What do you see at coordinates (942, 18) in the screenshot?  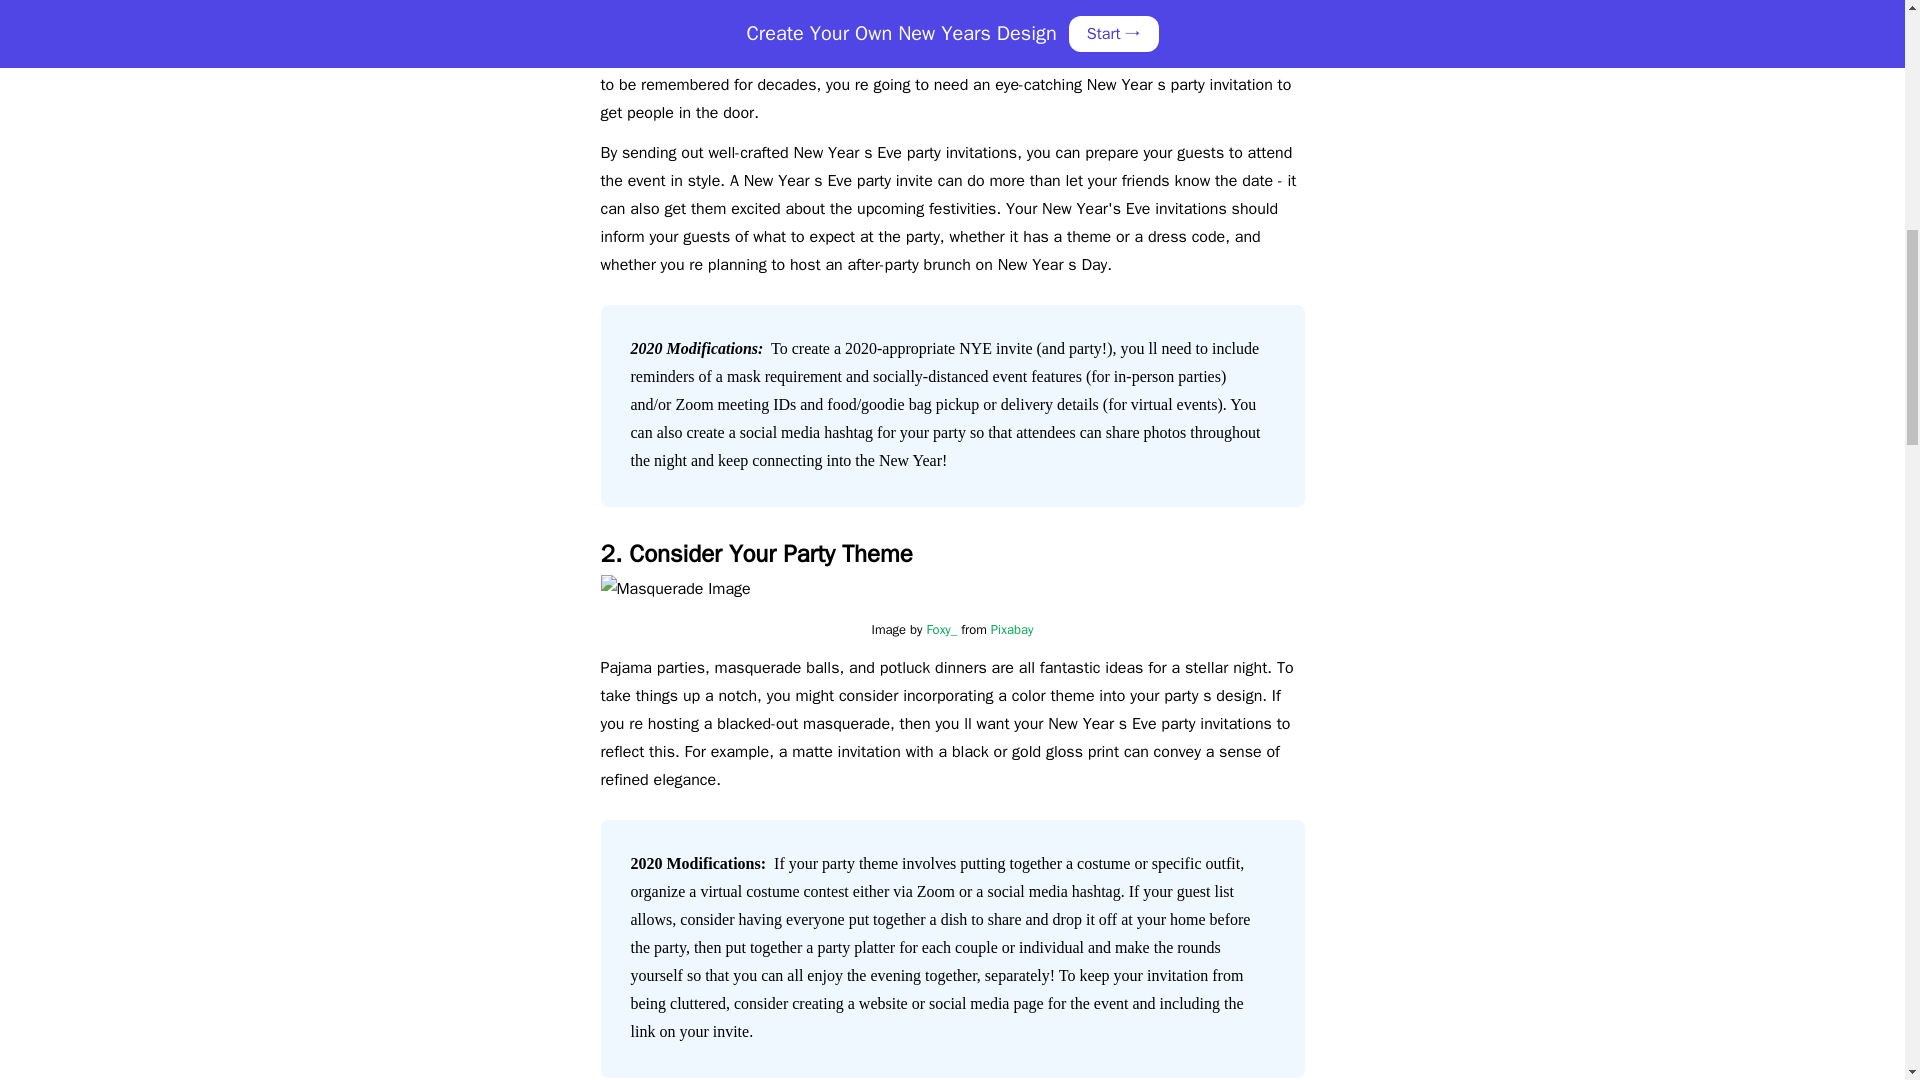 I see `5598375` at bounding box center [942, 18].